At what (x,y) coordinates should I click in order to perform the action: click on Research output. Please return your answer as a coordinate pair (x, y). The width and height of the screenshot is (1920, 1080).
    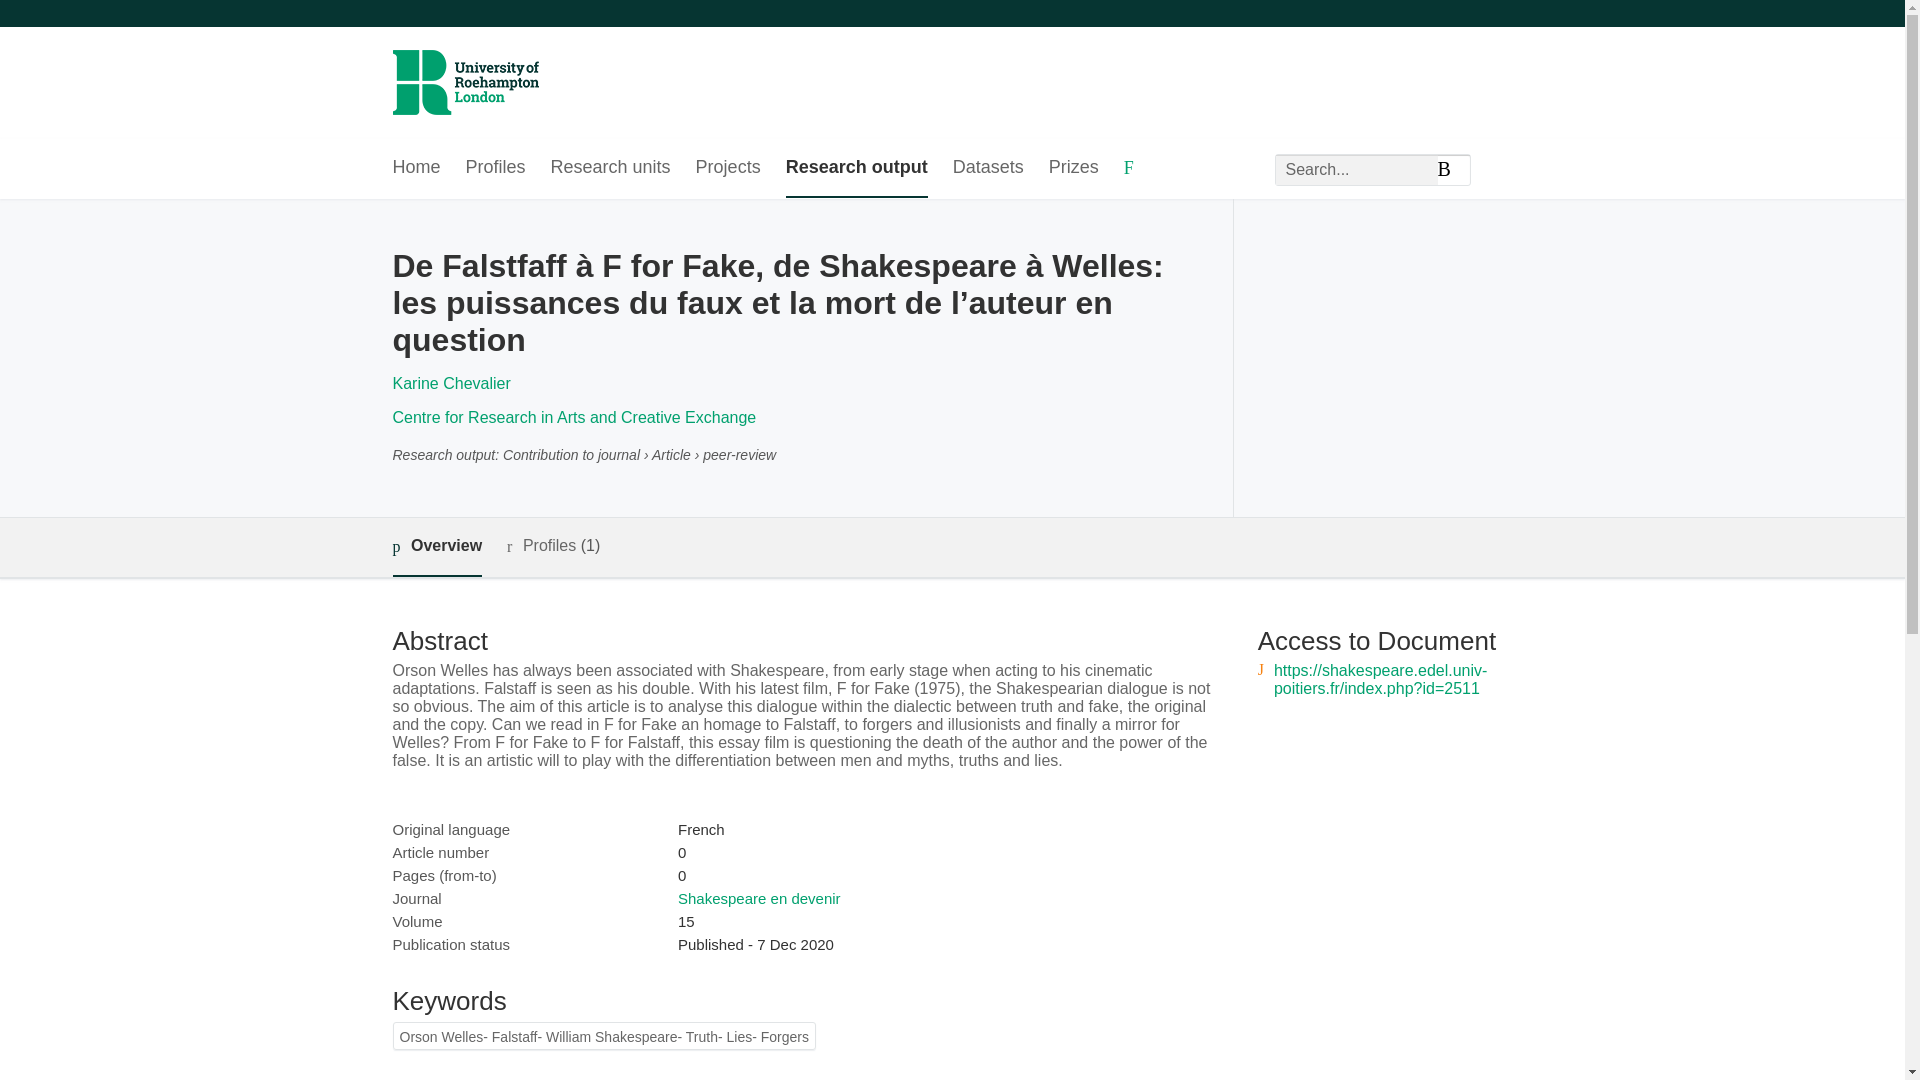
    Looking at the image, I should click on (856, 168).